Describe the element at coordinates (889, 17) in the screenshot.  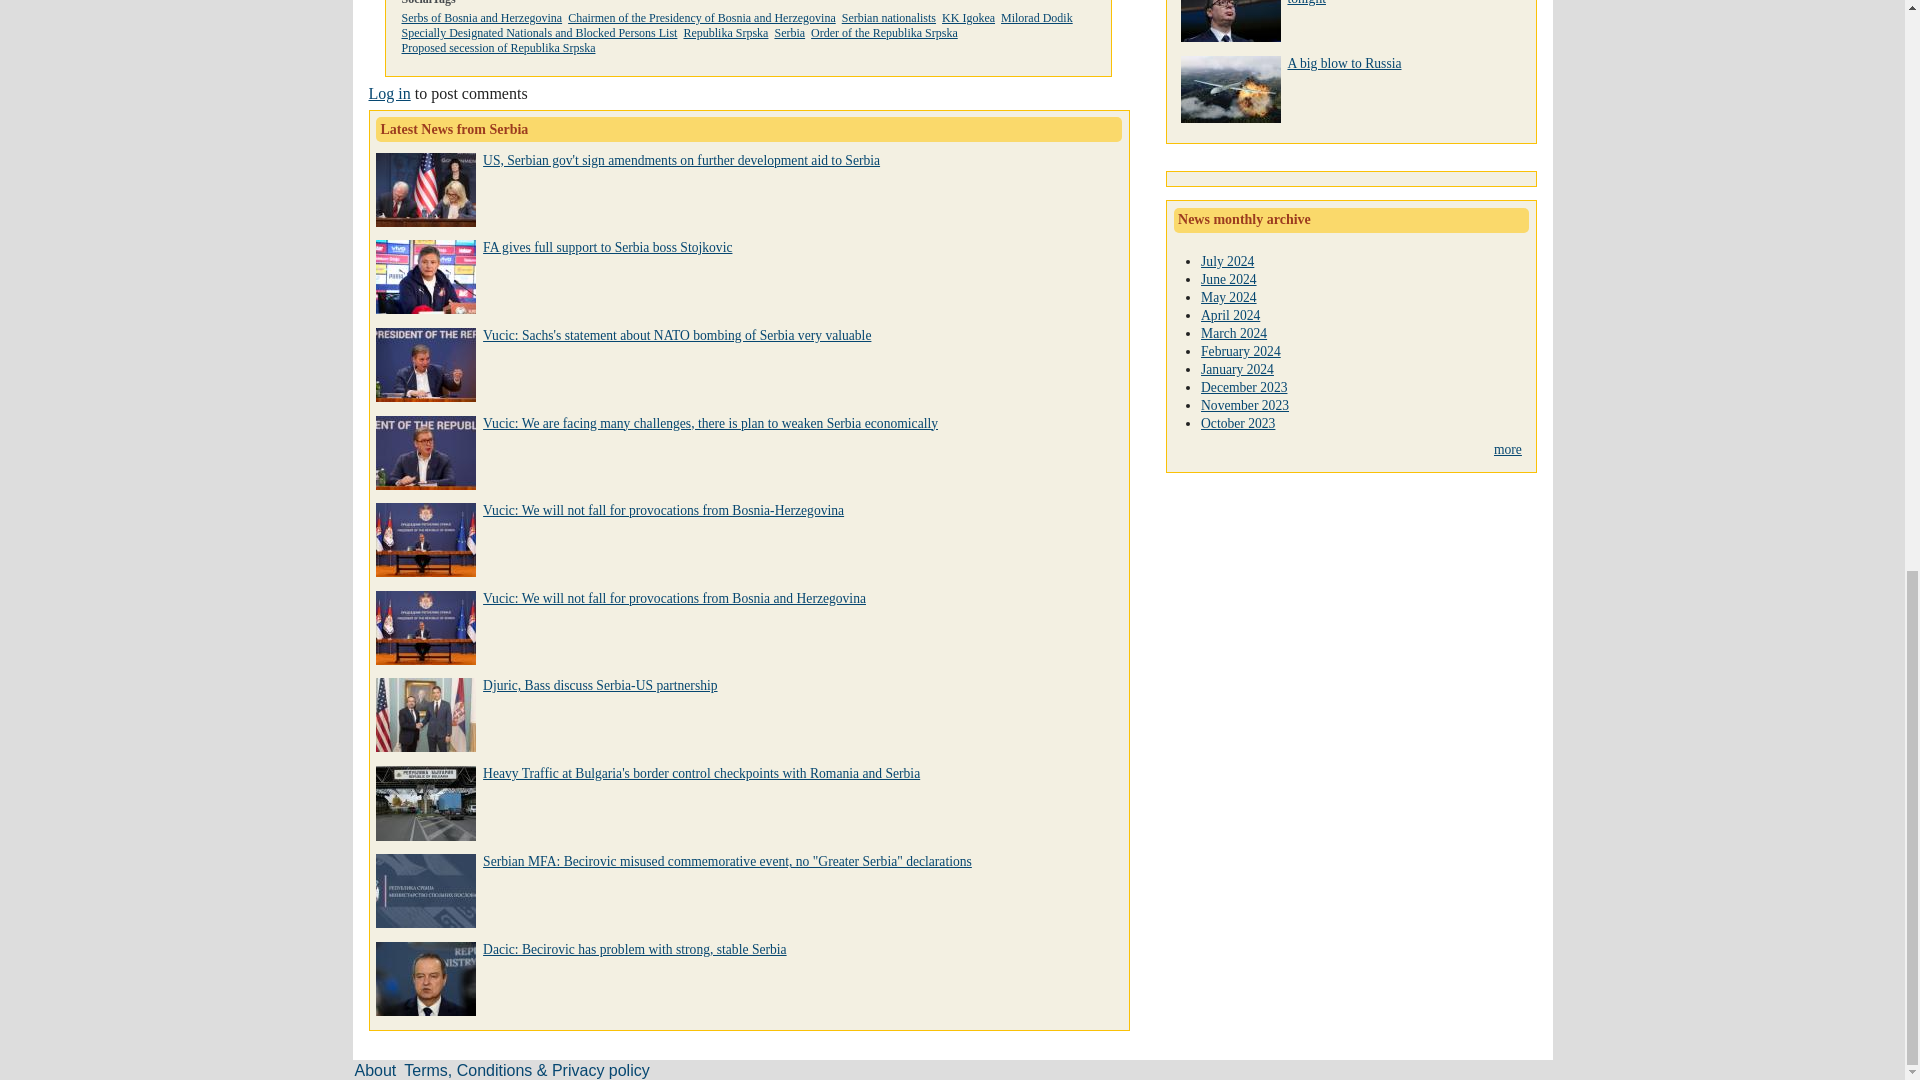
I see `Serbian nationalists` at that location.